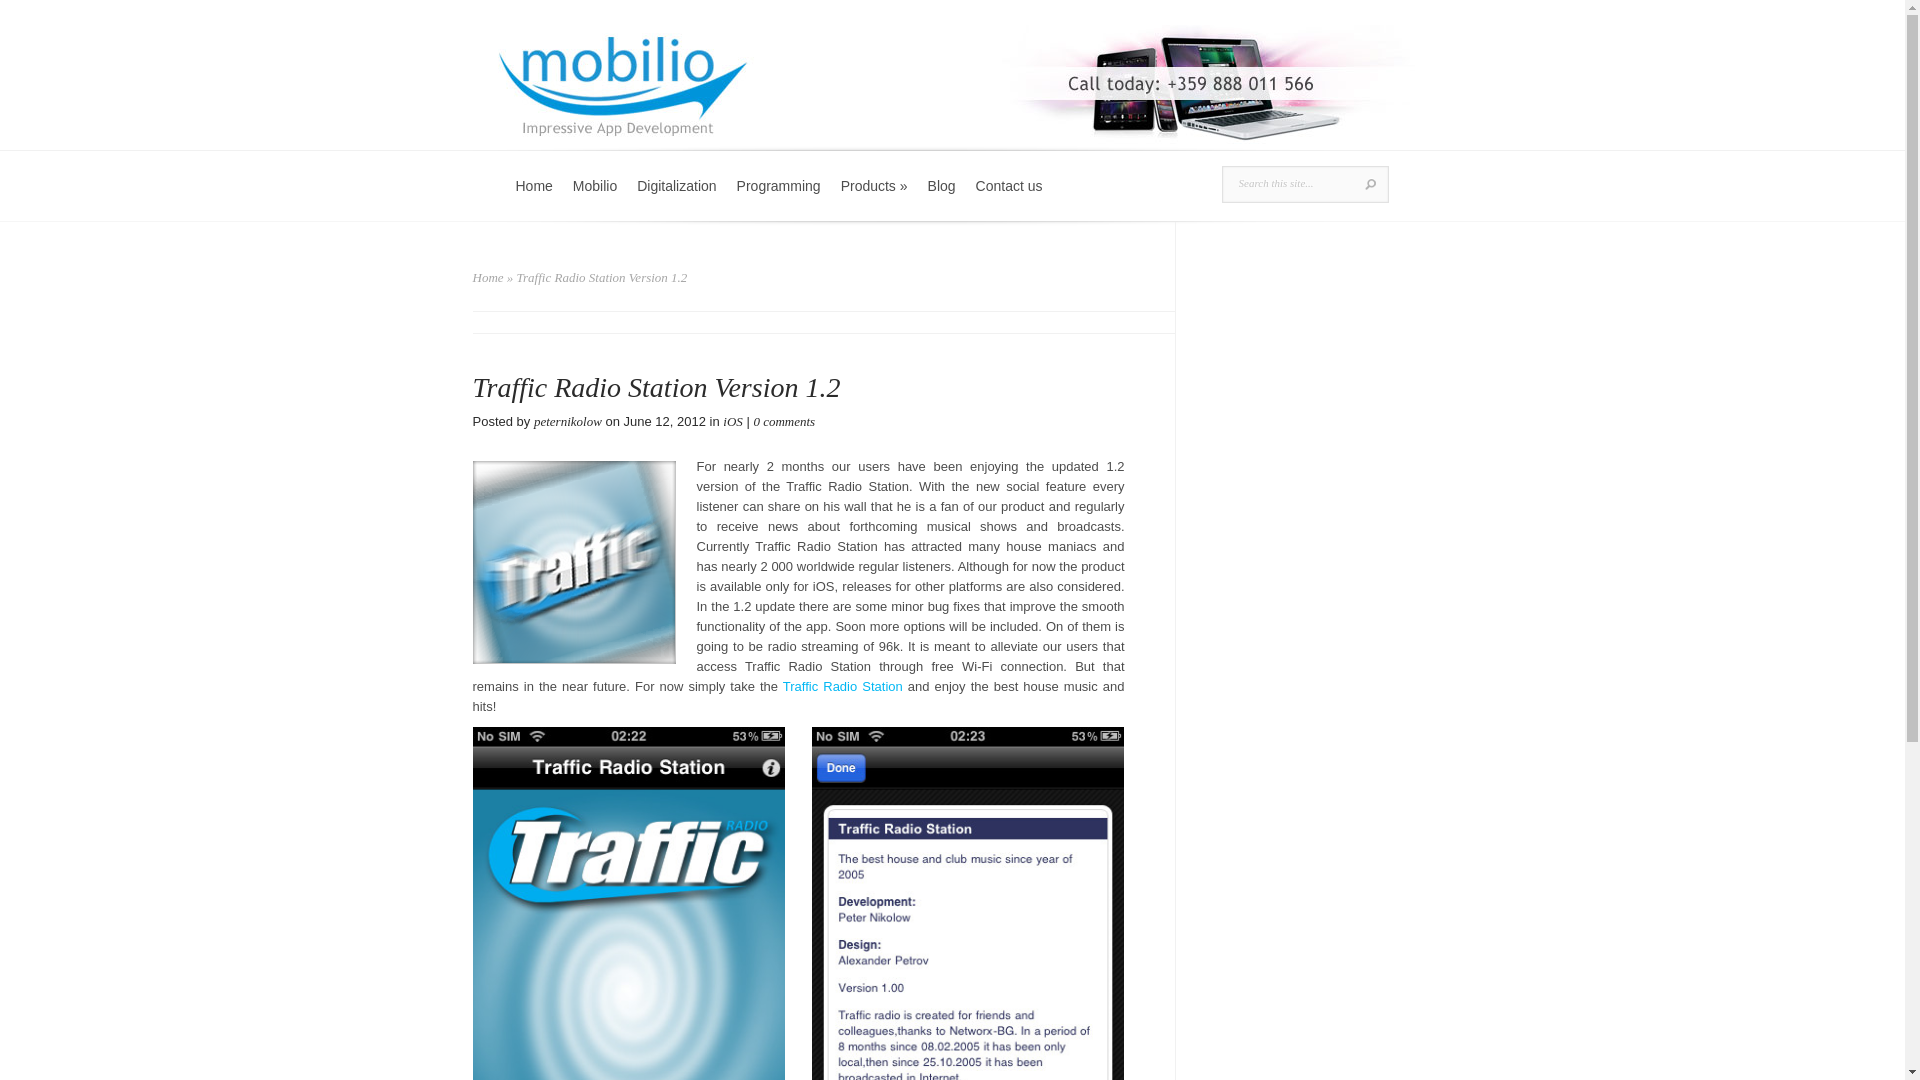 The height and width of the screenshot is (1080, 1920). I want to click on Blog, so click(941, 198).